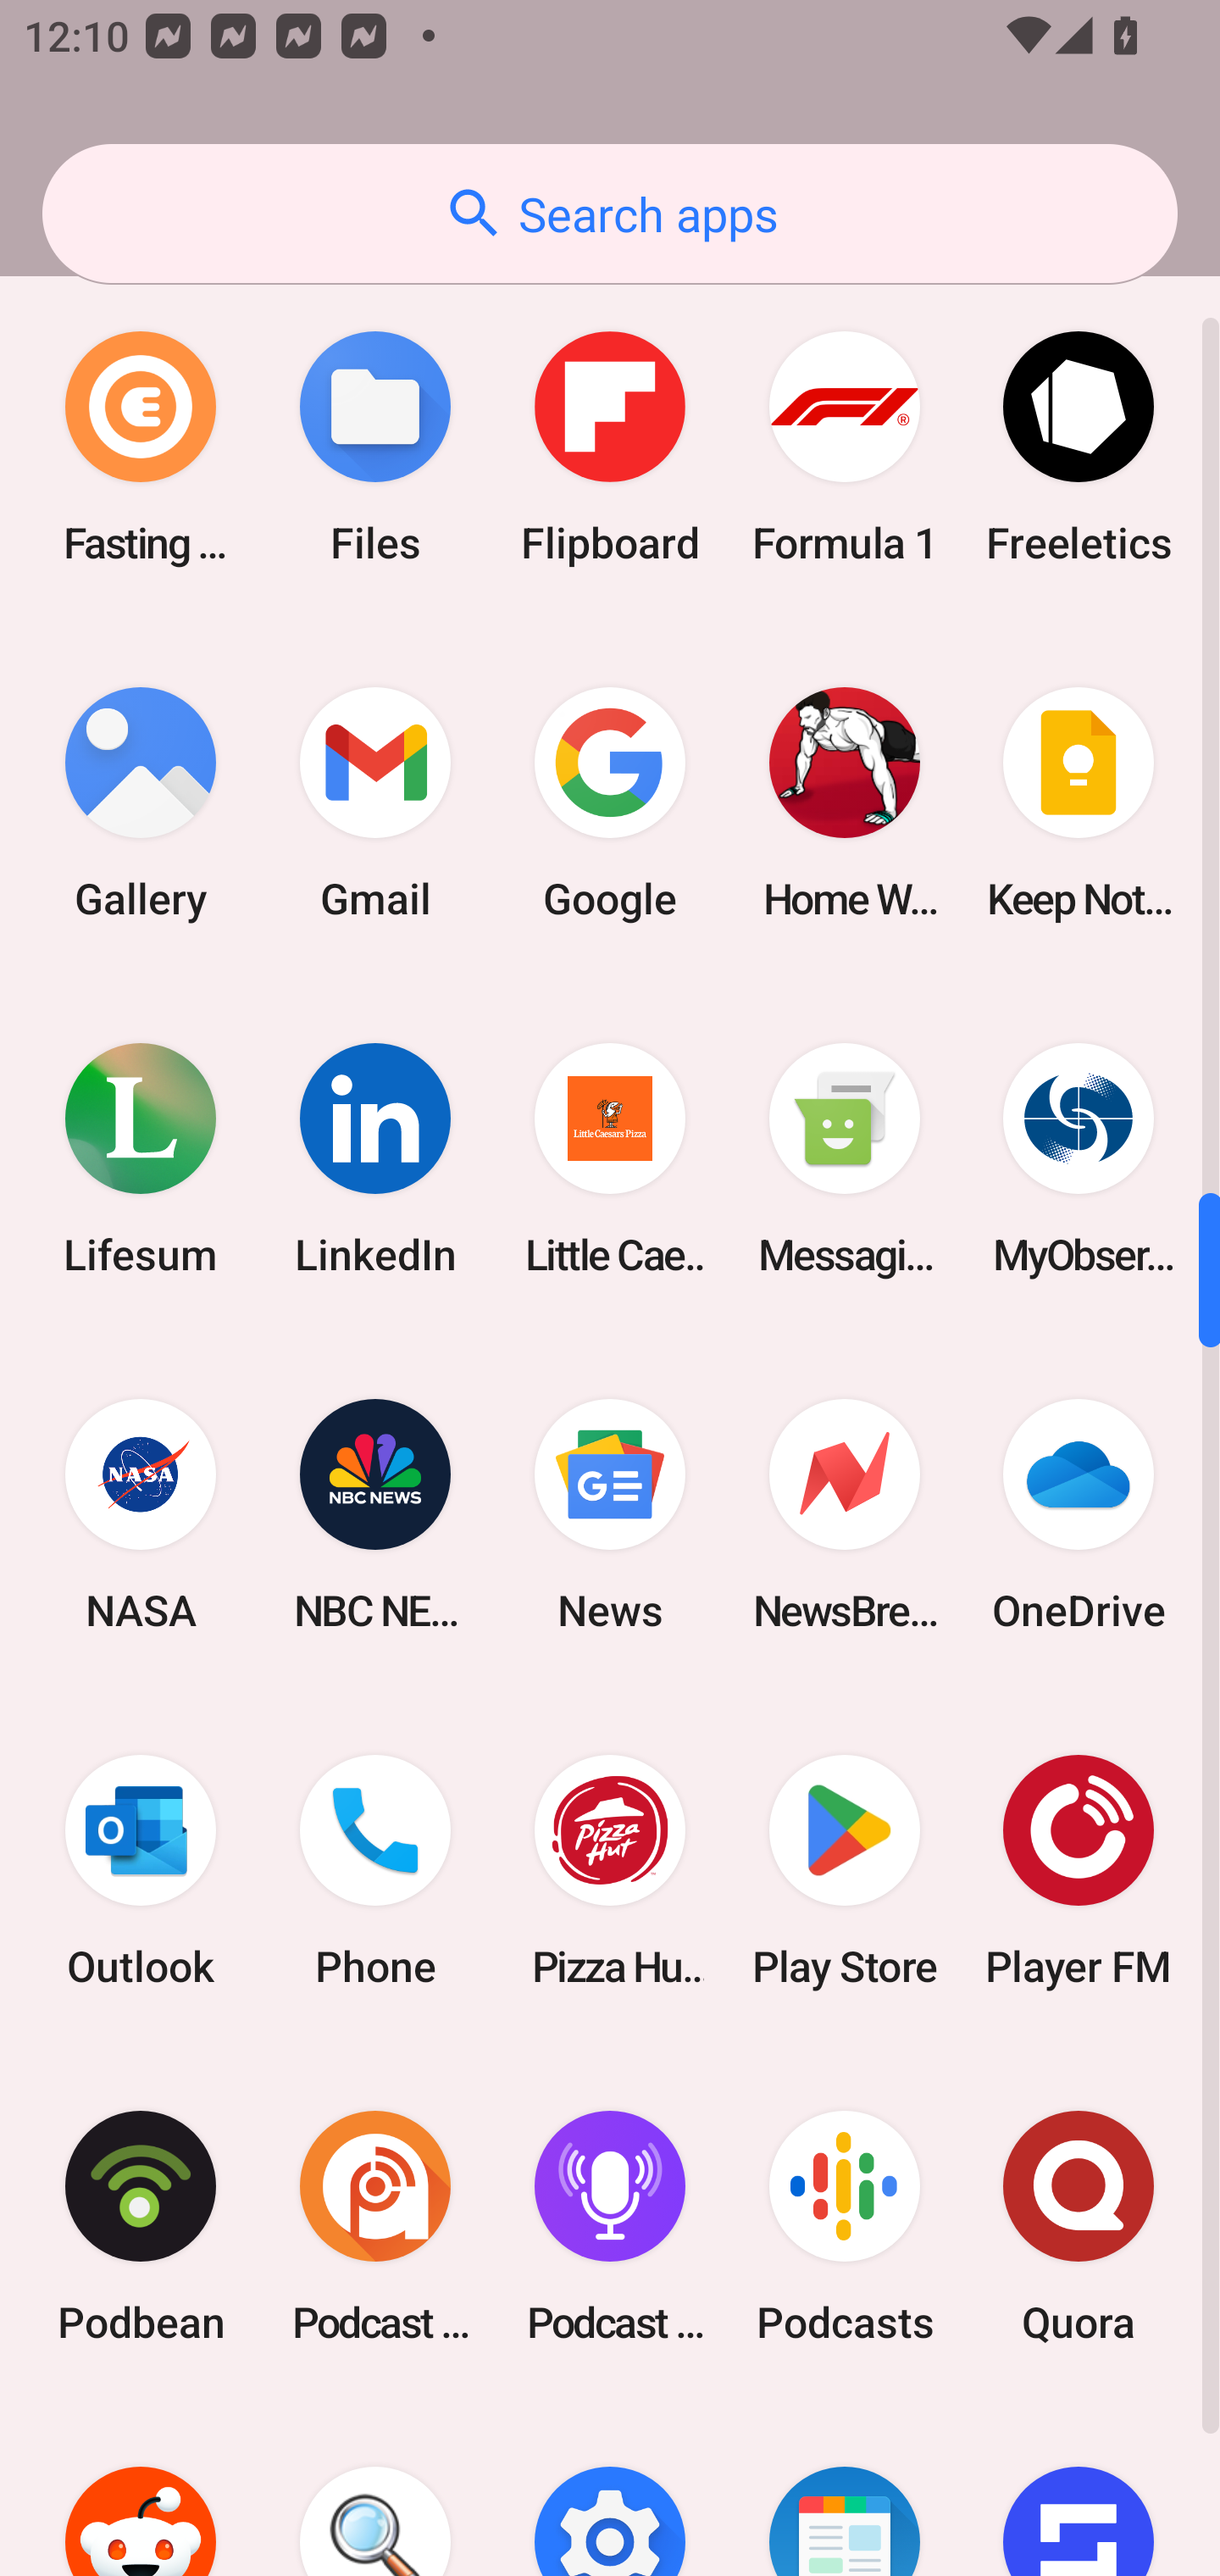  Describe the element at coordinates (844, 1159) in the screenshot. I see `Messaging` at that location.